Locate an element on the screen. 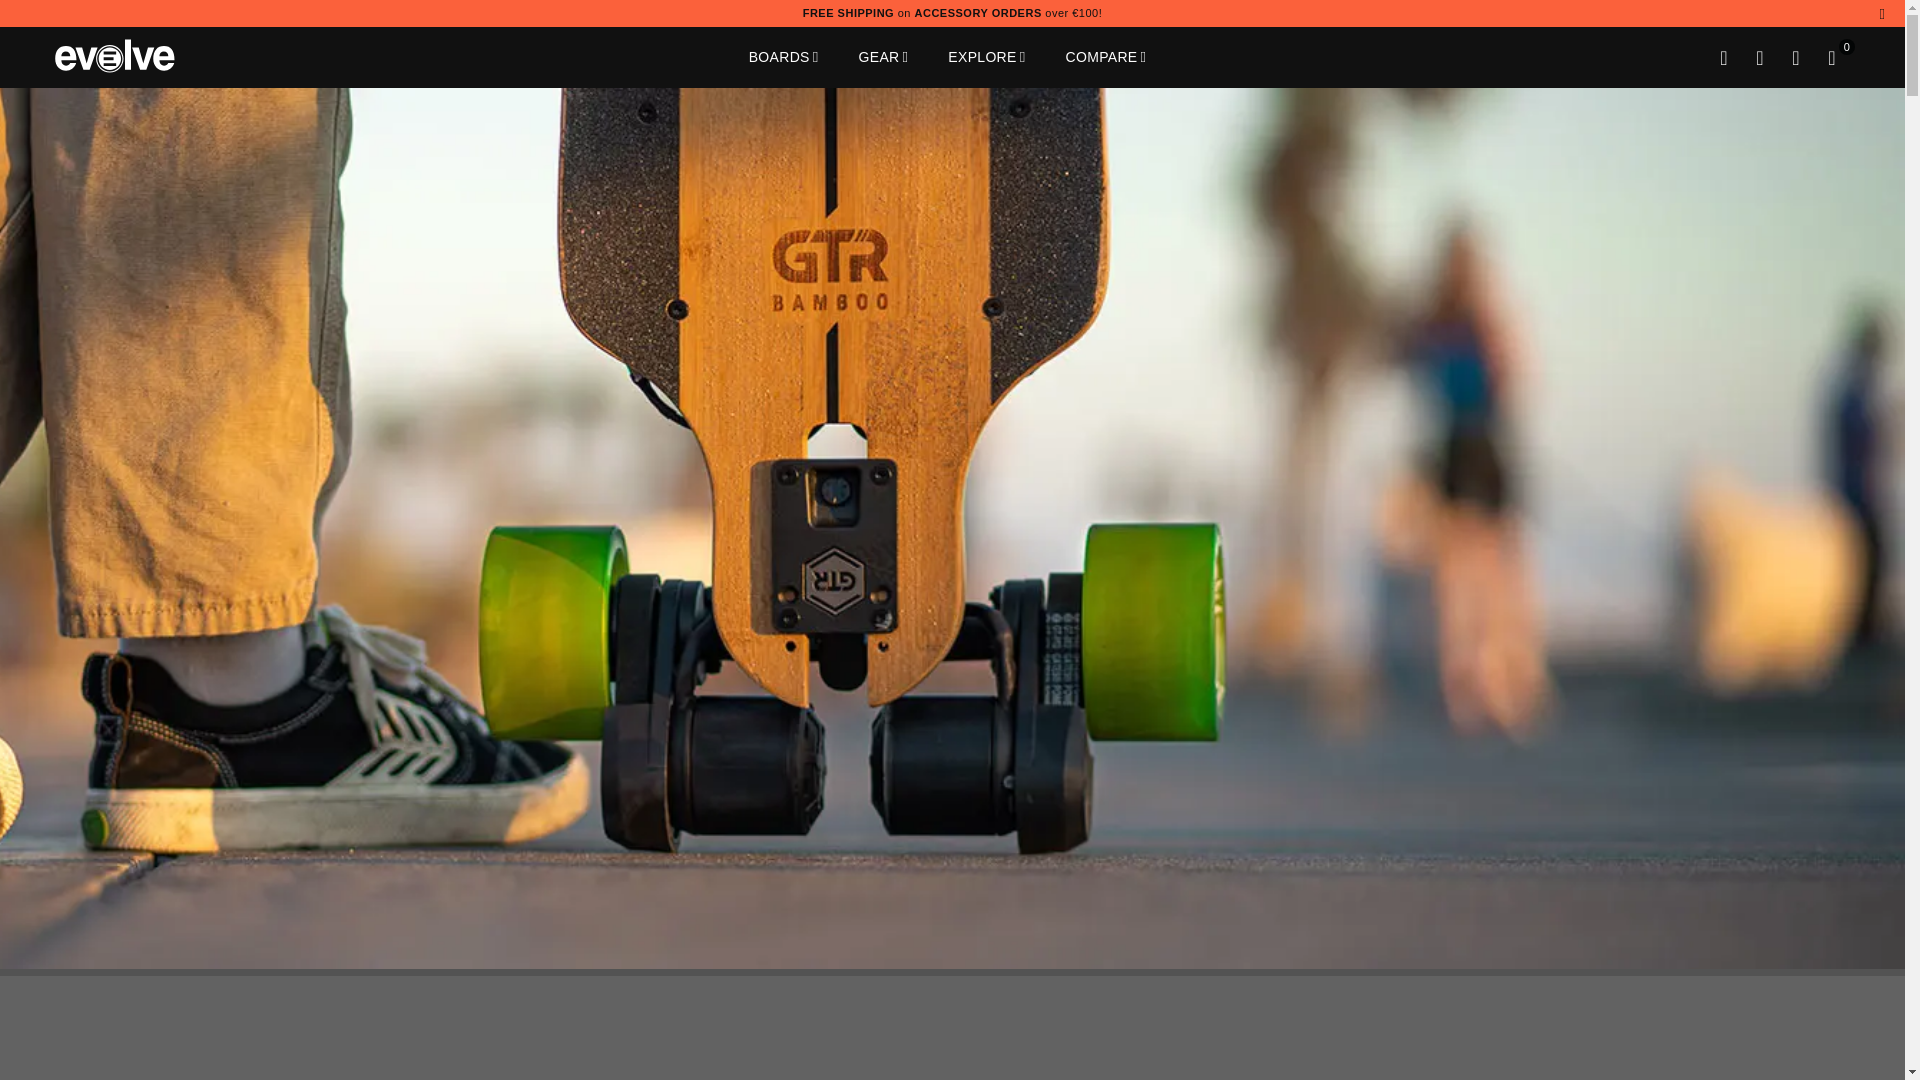  EVOLVE SKATEBOARDS EU is located at coordinates (140, 56).